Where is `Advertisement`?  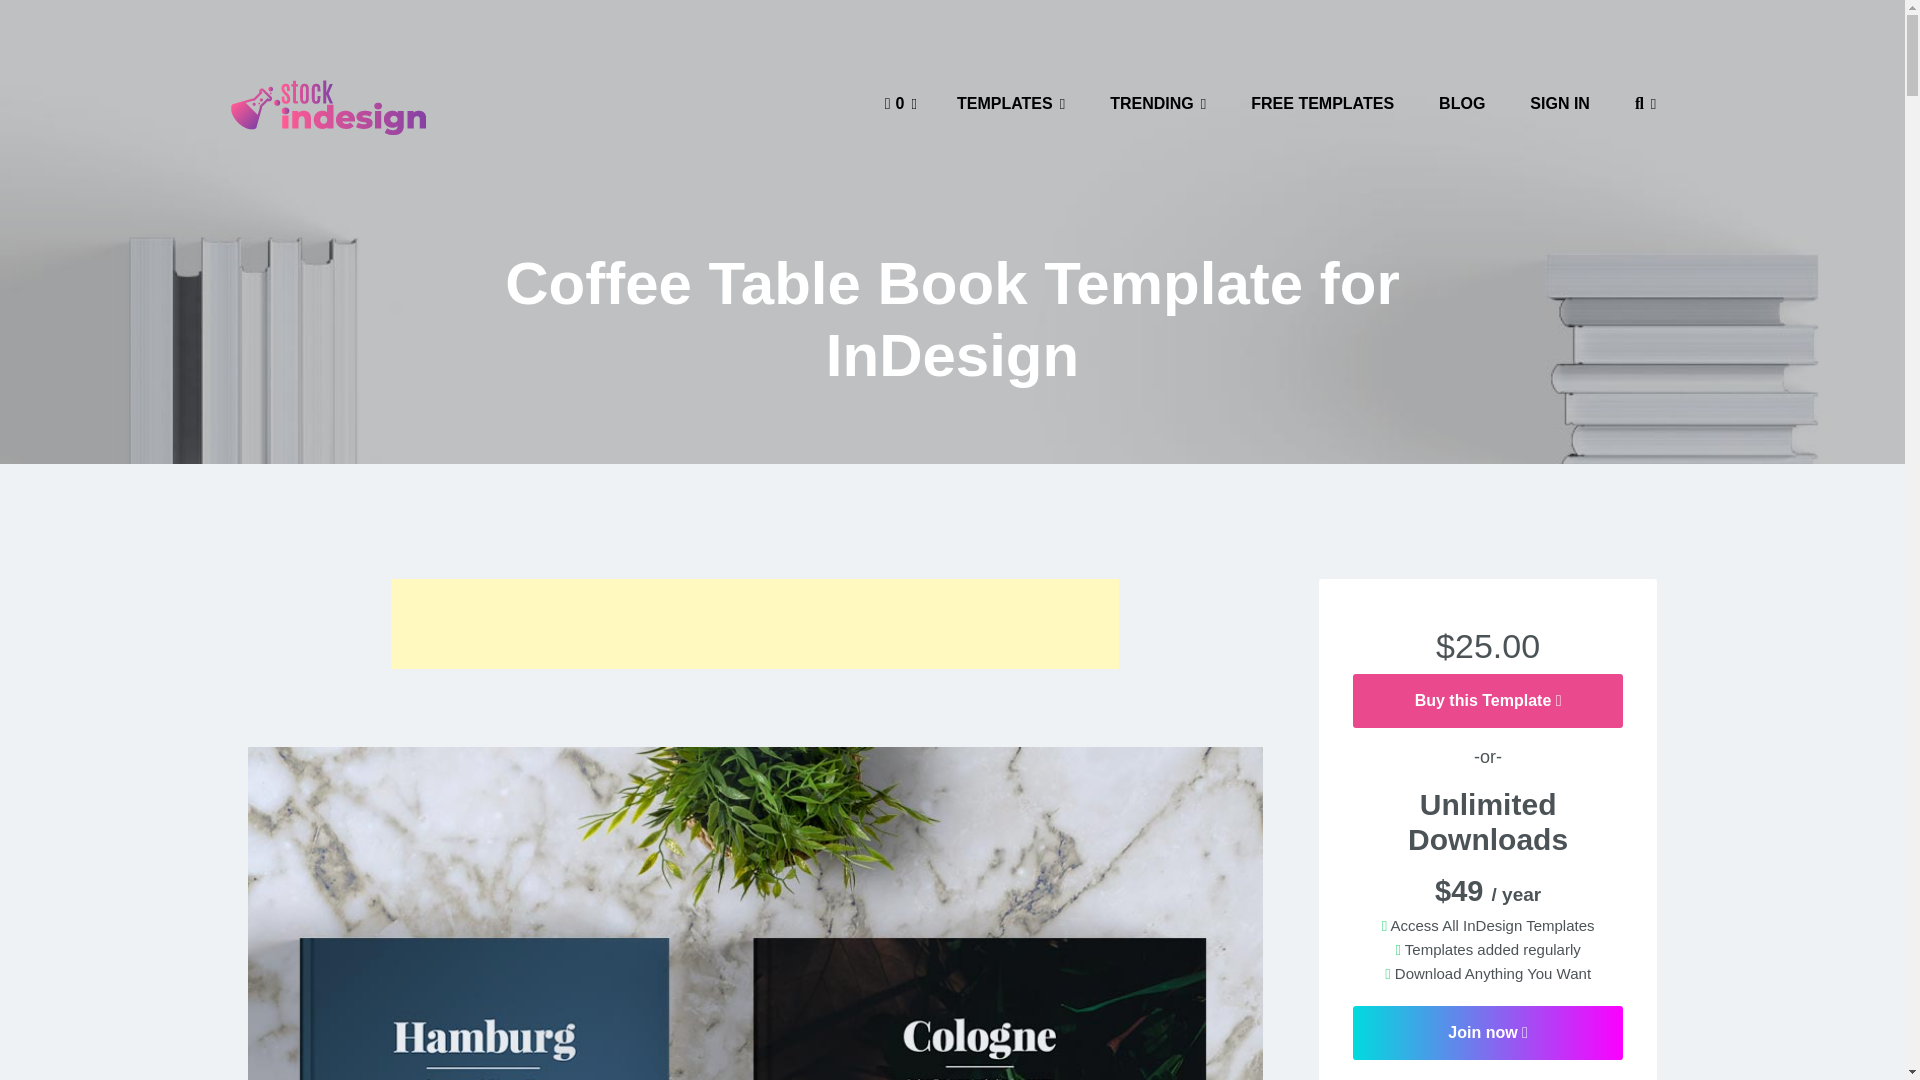 Advertisement is located at coordinates (755, 623).